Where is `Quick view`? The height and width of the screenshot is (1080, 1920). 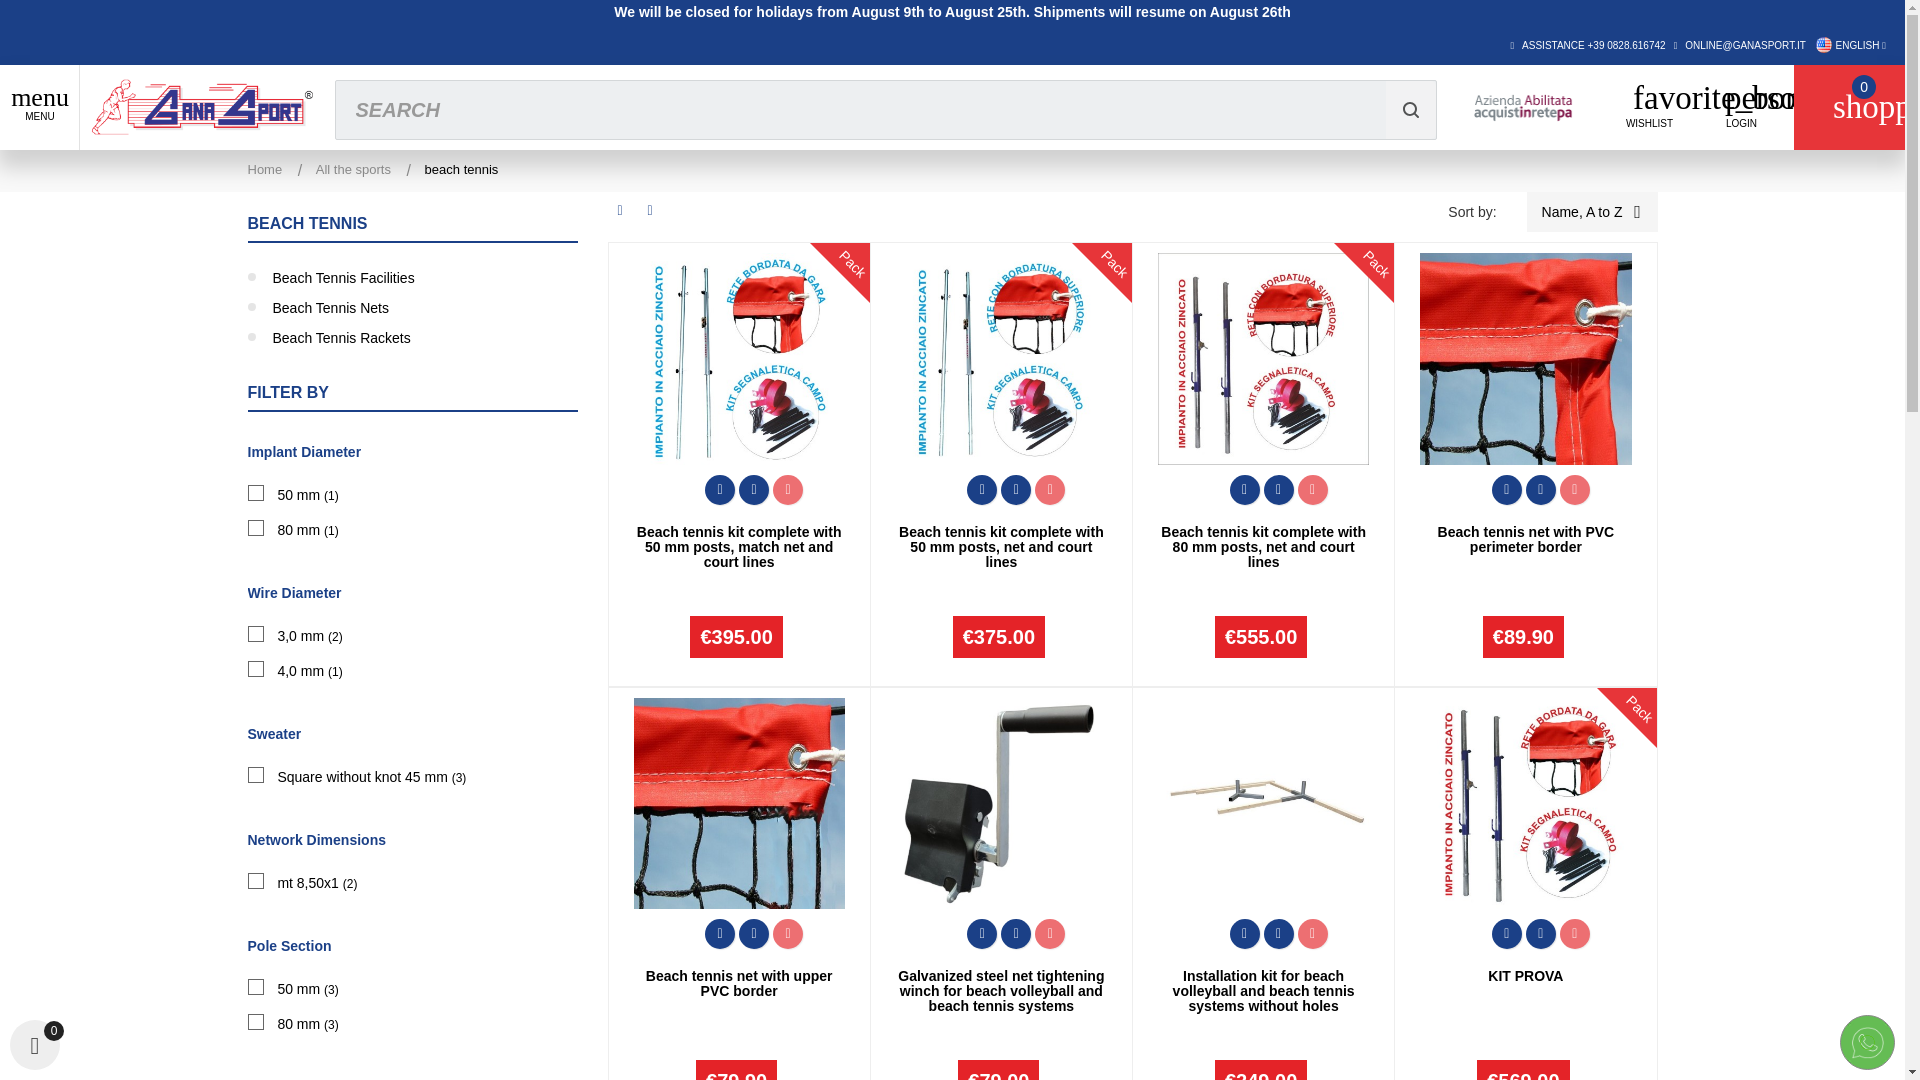 Quick view is located at coordinates (982, 489).